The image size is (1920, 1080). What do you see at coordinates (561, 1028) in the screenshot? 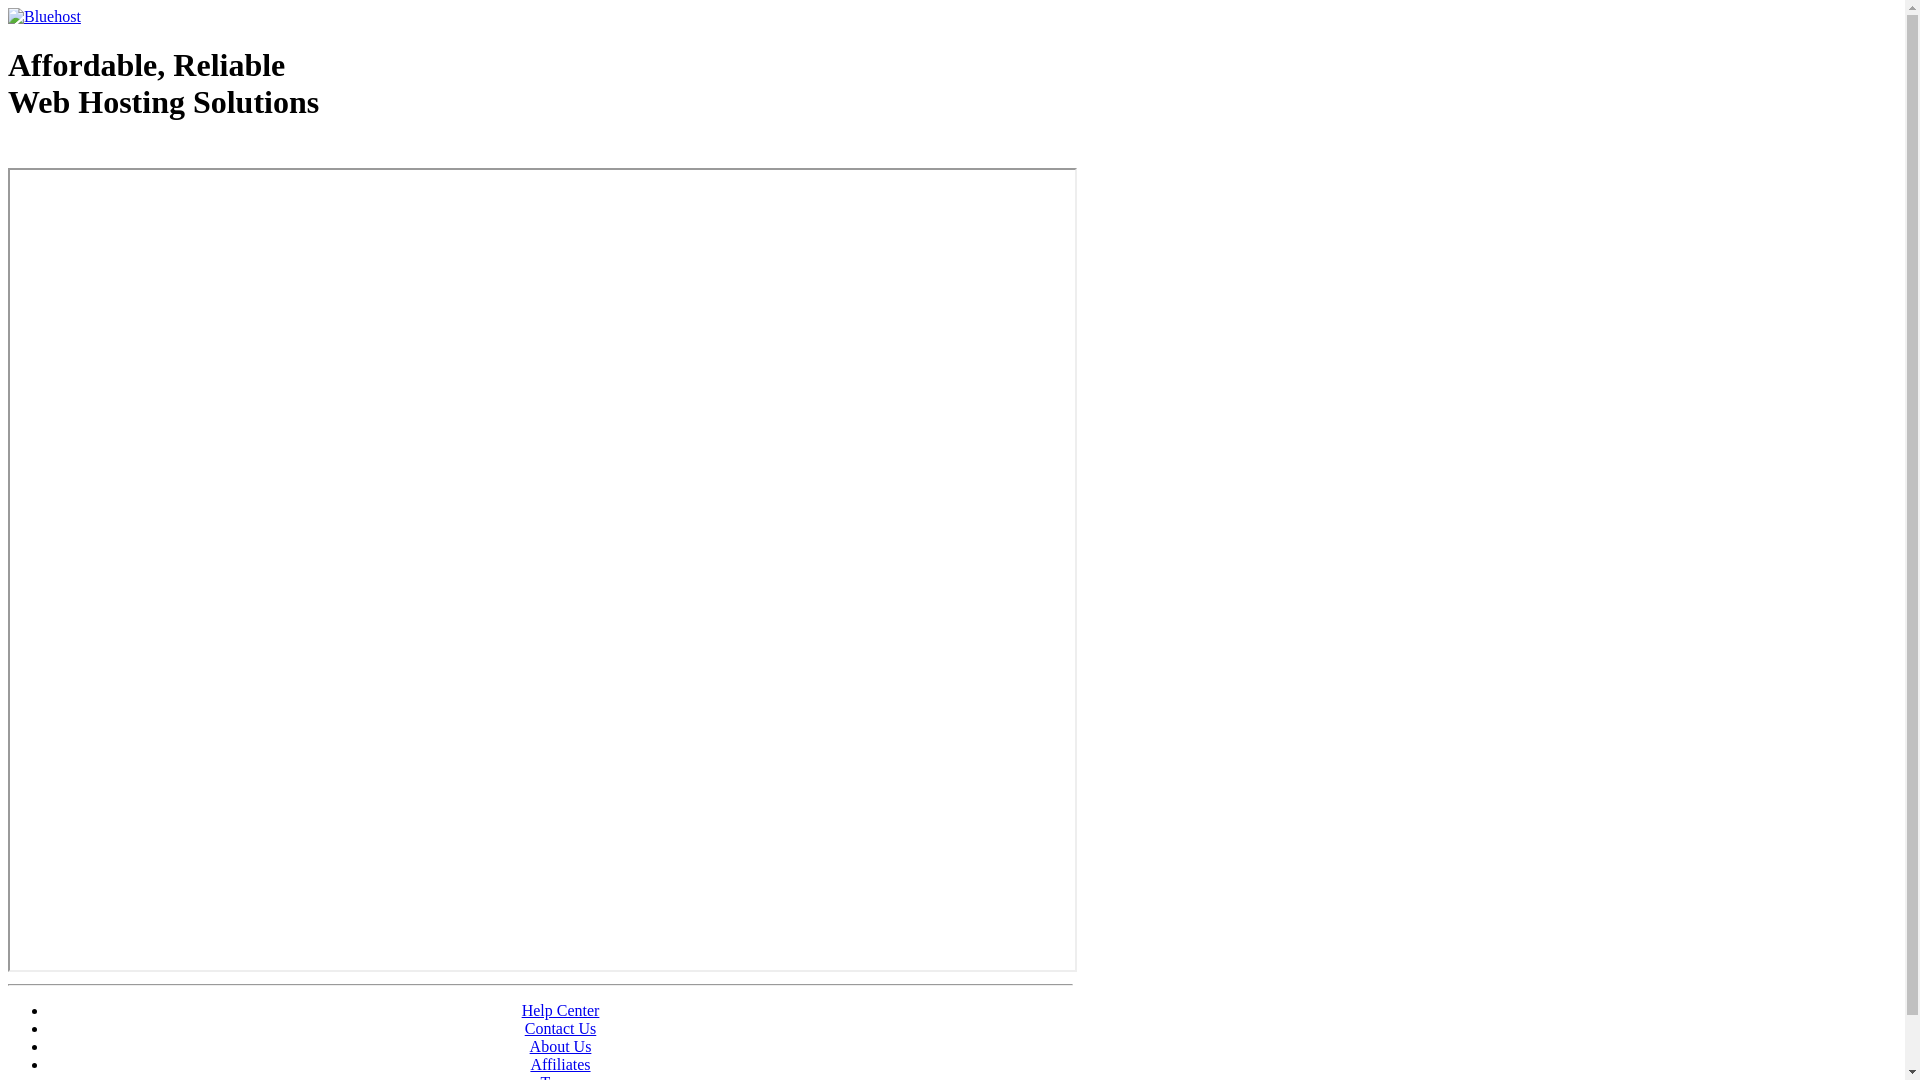
I see `Contact Us` at bounding box center [561, 1028].